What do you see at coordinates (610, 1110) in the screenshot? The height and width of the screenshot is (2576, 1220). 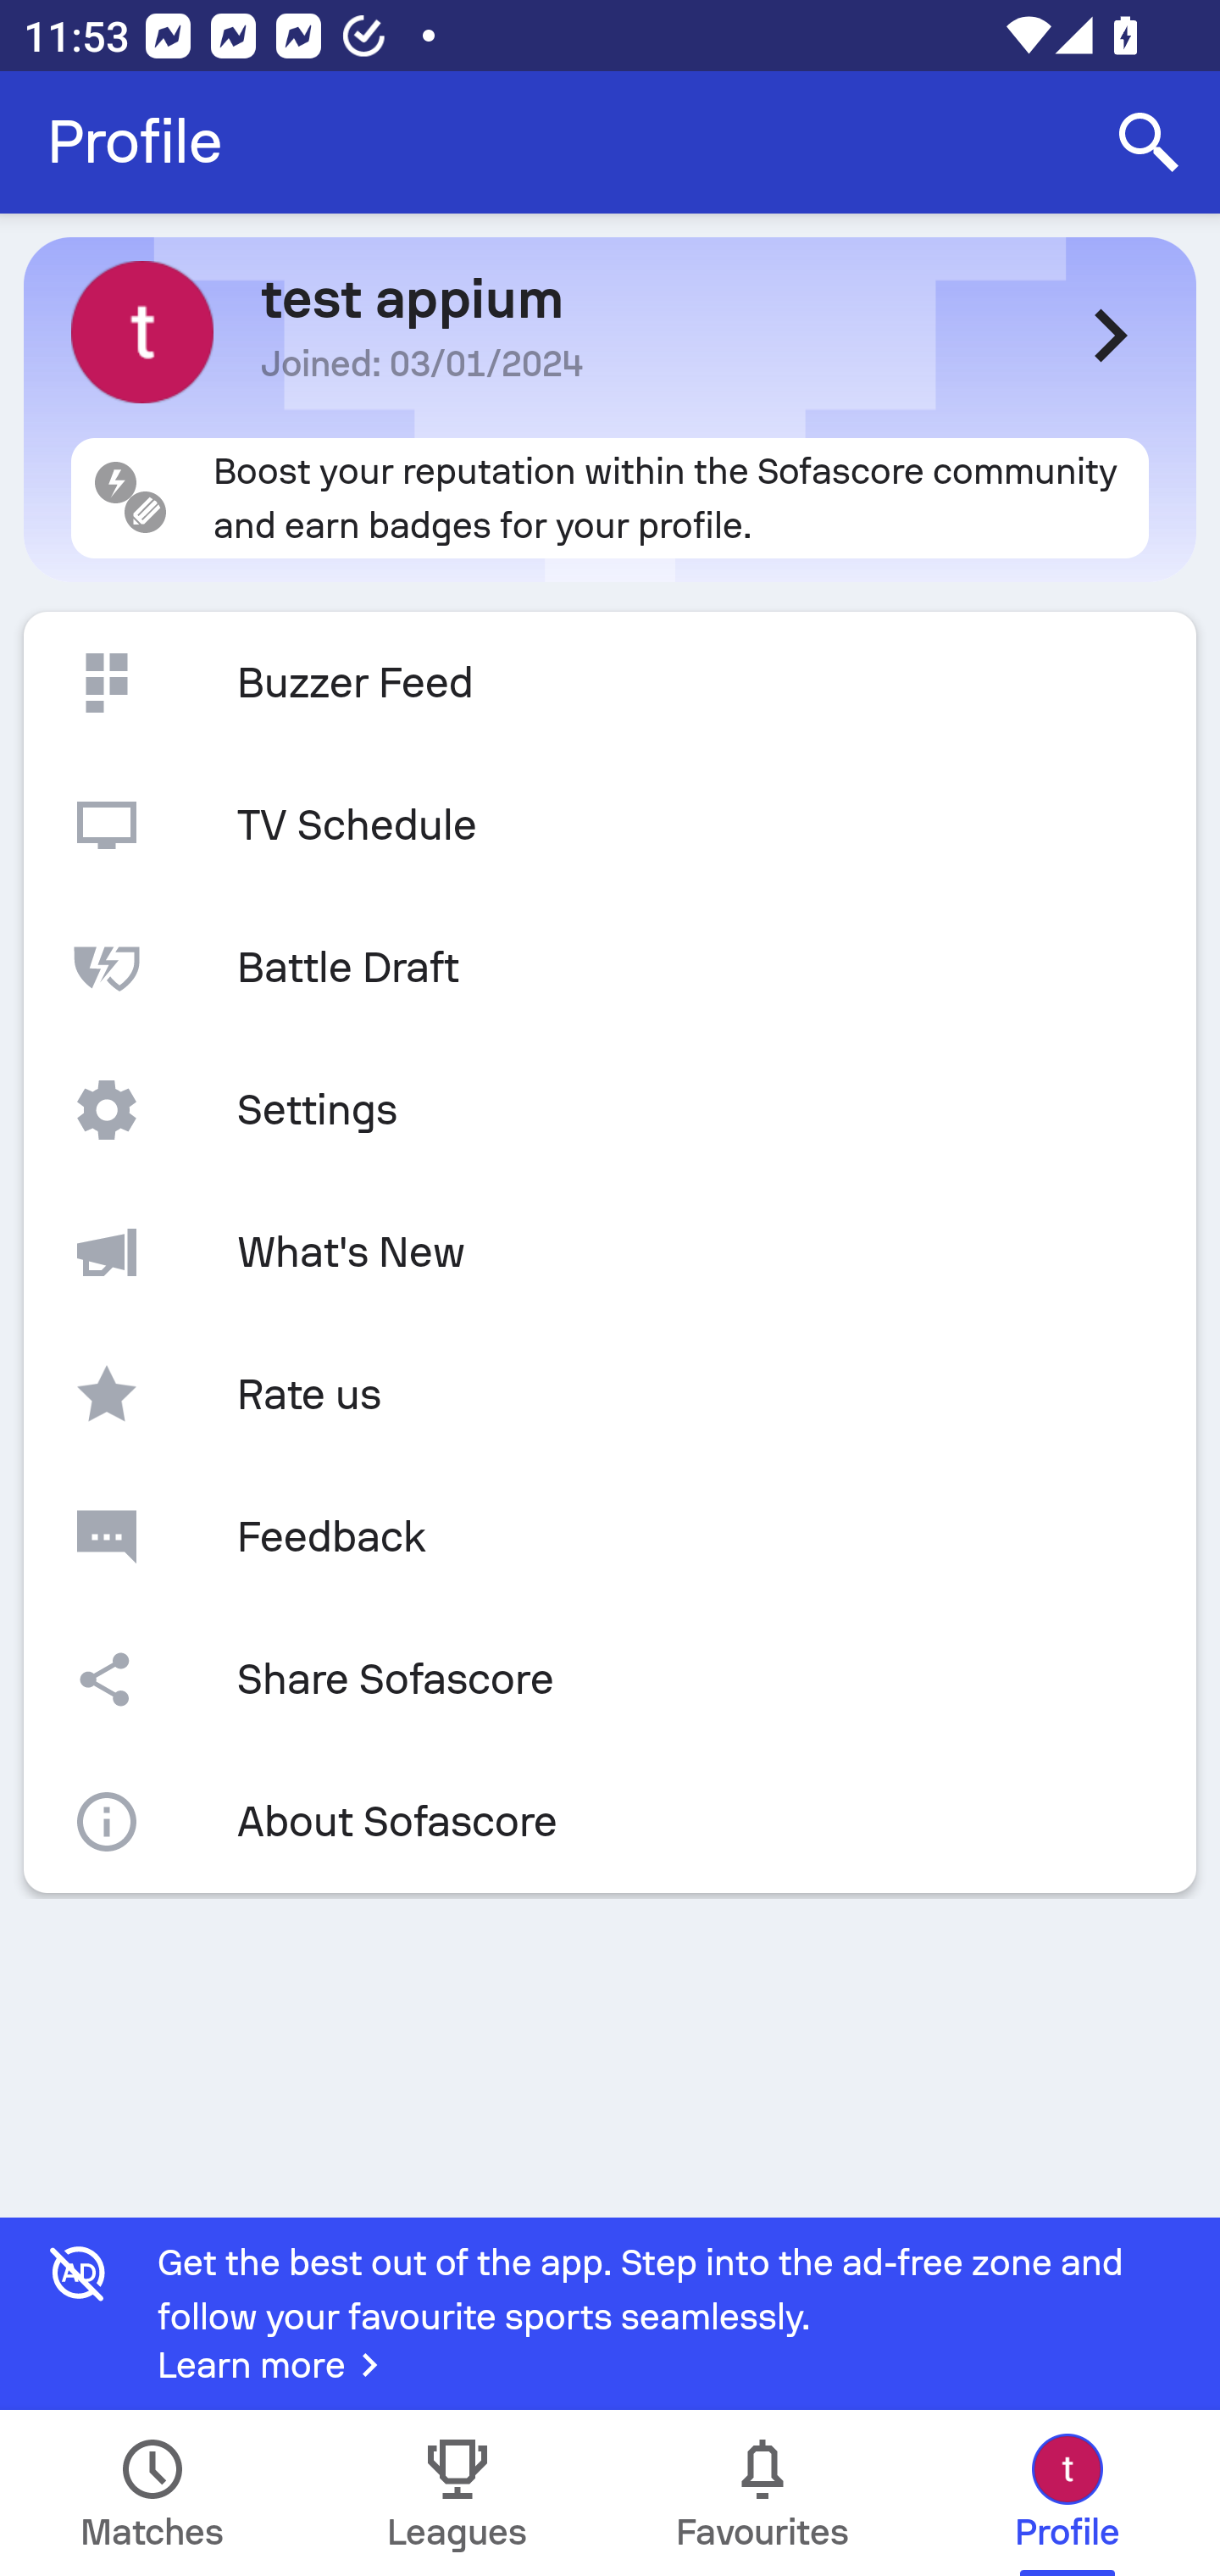 I see `Settings` at bounding box center [610, 1110].